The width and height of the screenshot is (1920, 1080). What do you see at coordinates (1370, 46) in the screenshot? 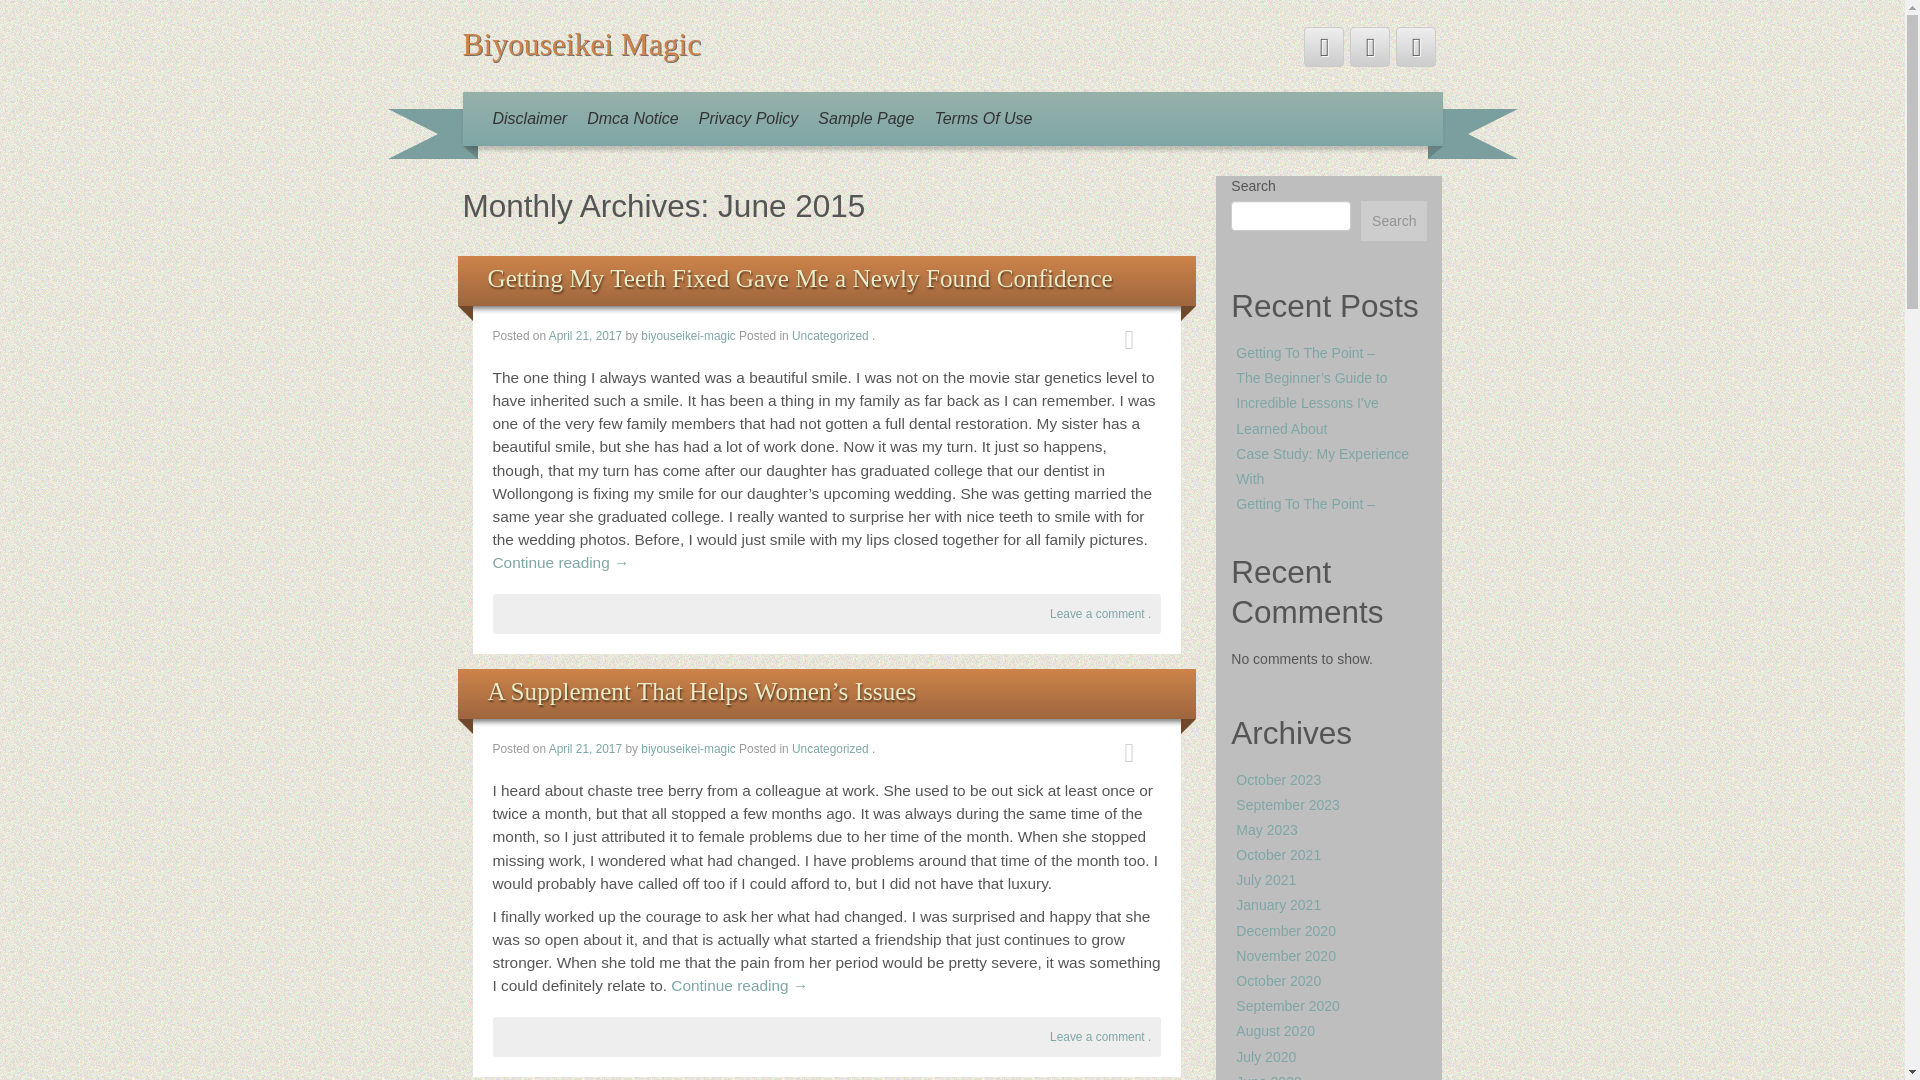
I see `Biyouseikei Magic Facebook` at bounding box center [1370, 46].